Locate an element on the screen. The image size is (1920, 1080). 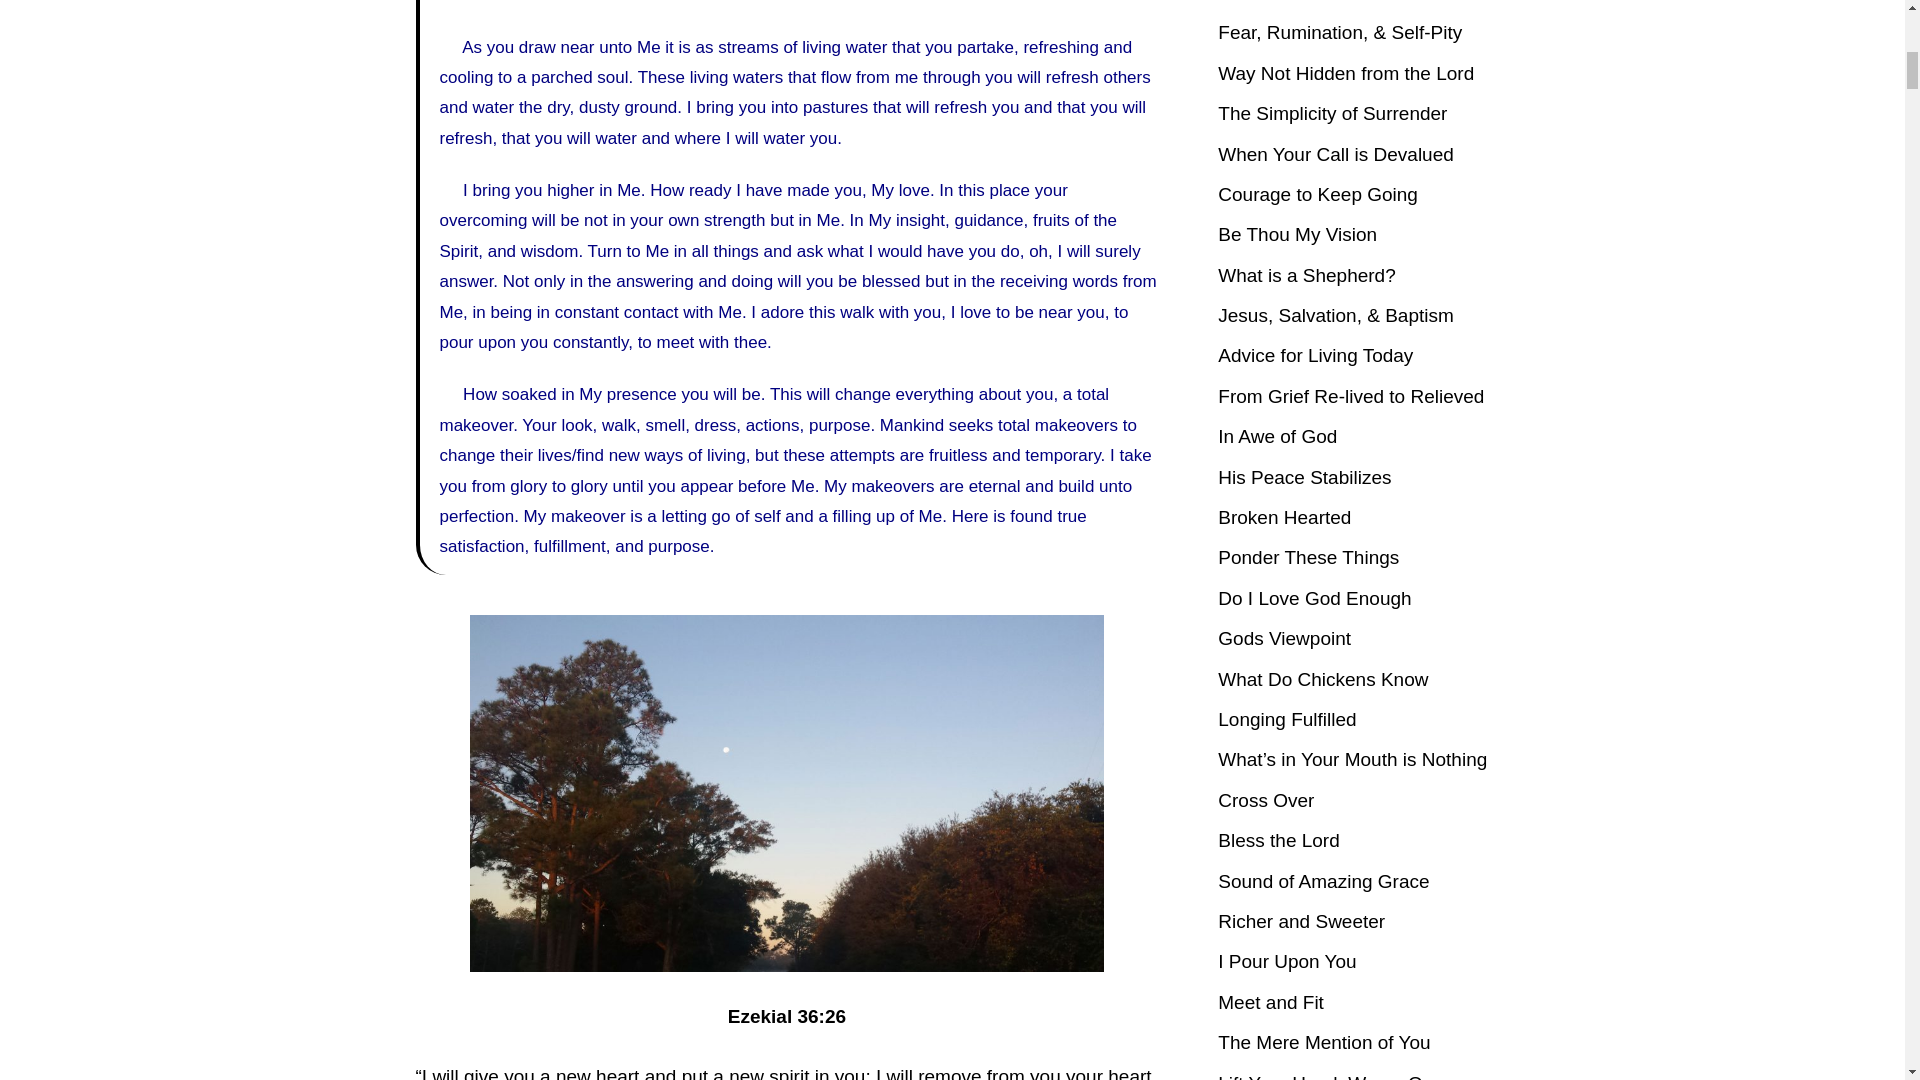
Courage to Keep Going is located at coordinates (1318, 194).